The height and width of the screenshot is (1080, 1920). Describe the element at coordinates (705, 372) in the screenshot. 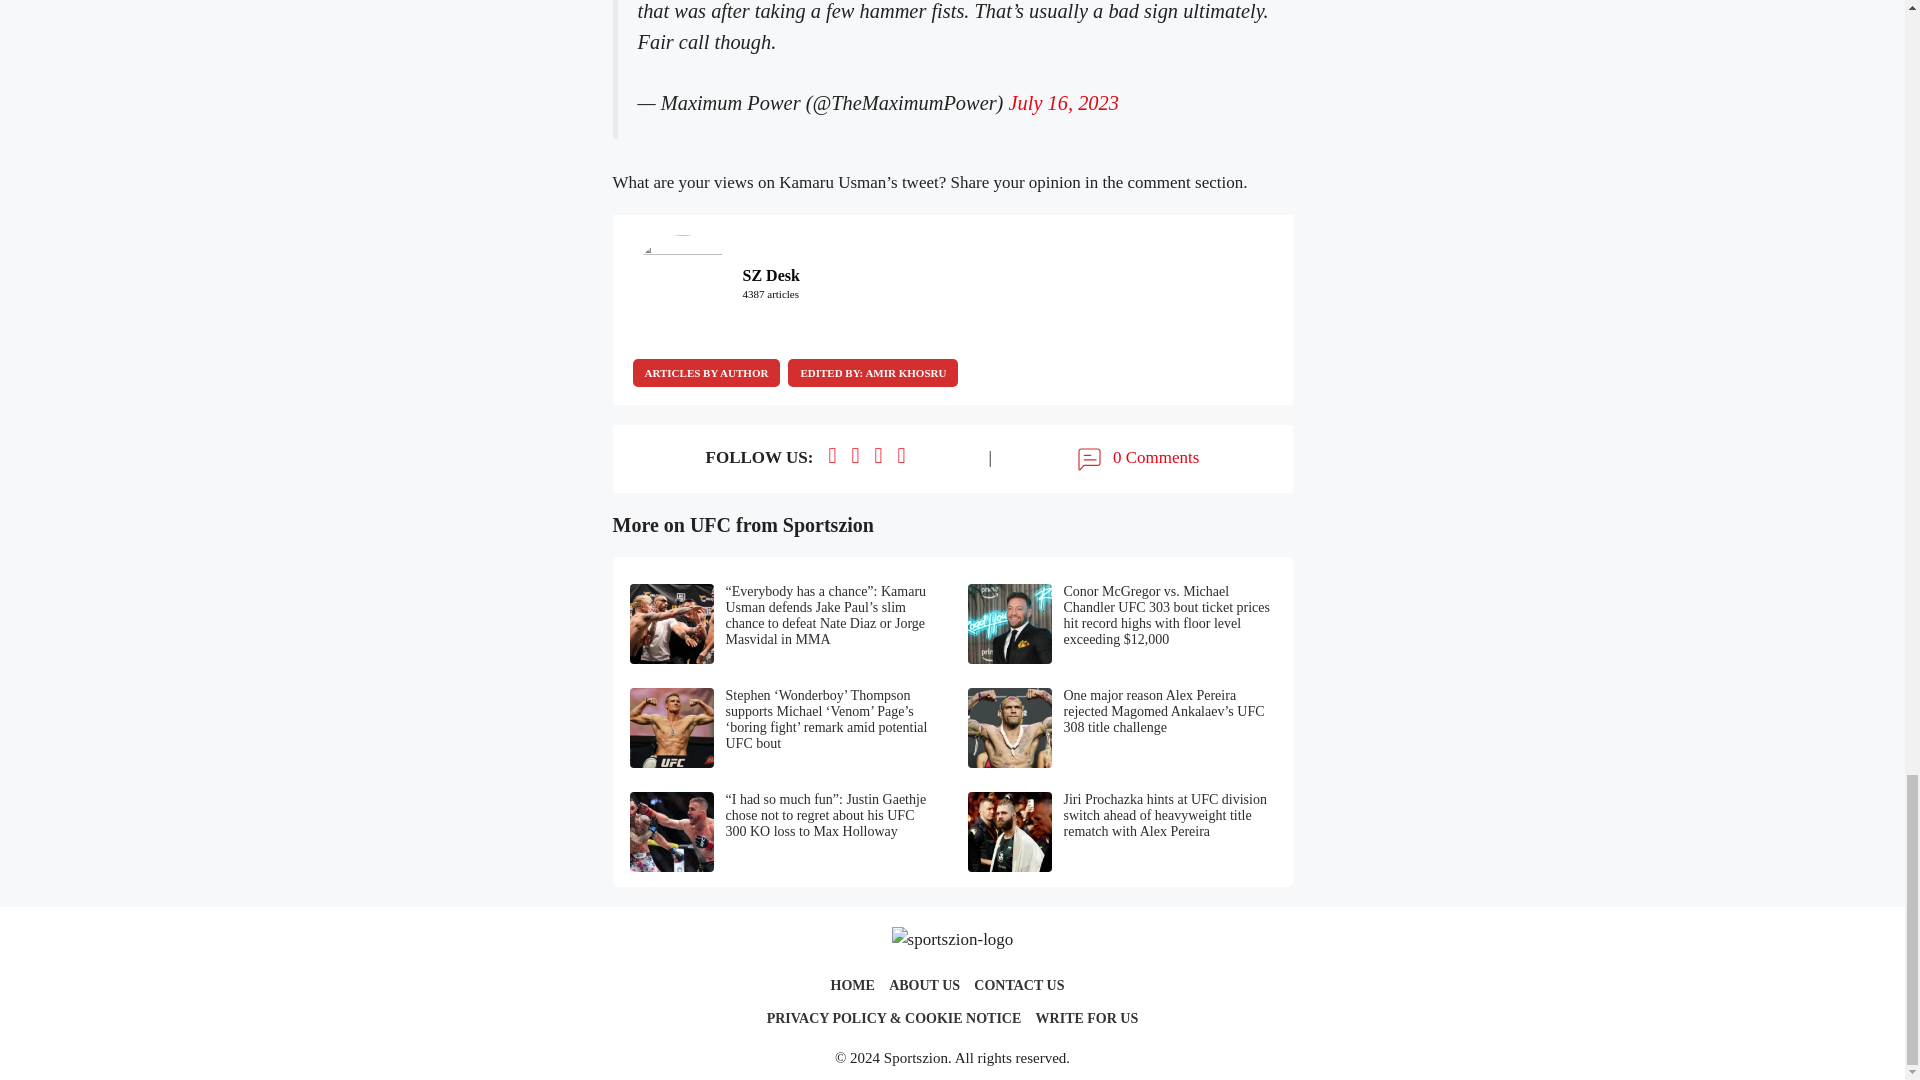

I see `ARTICLES BY AUTHOR` at that location.